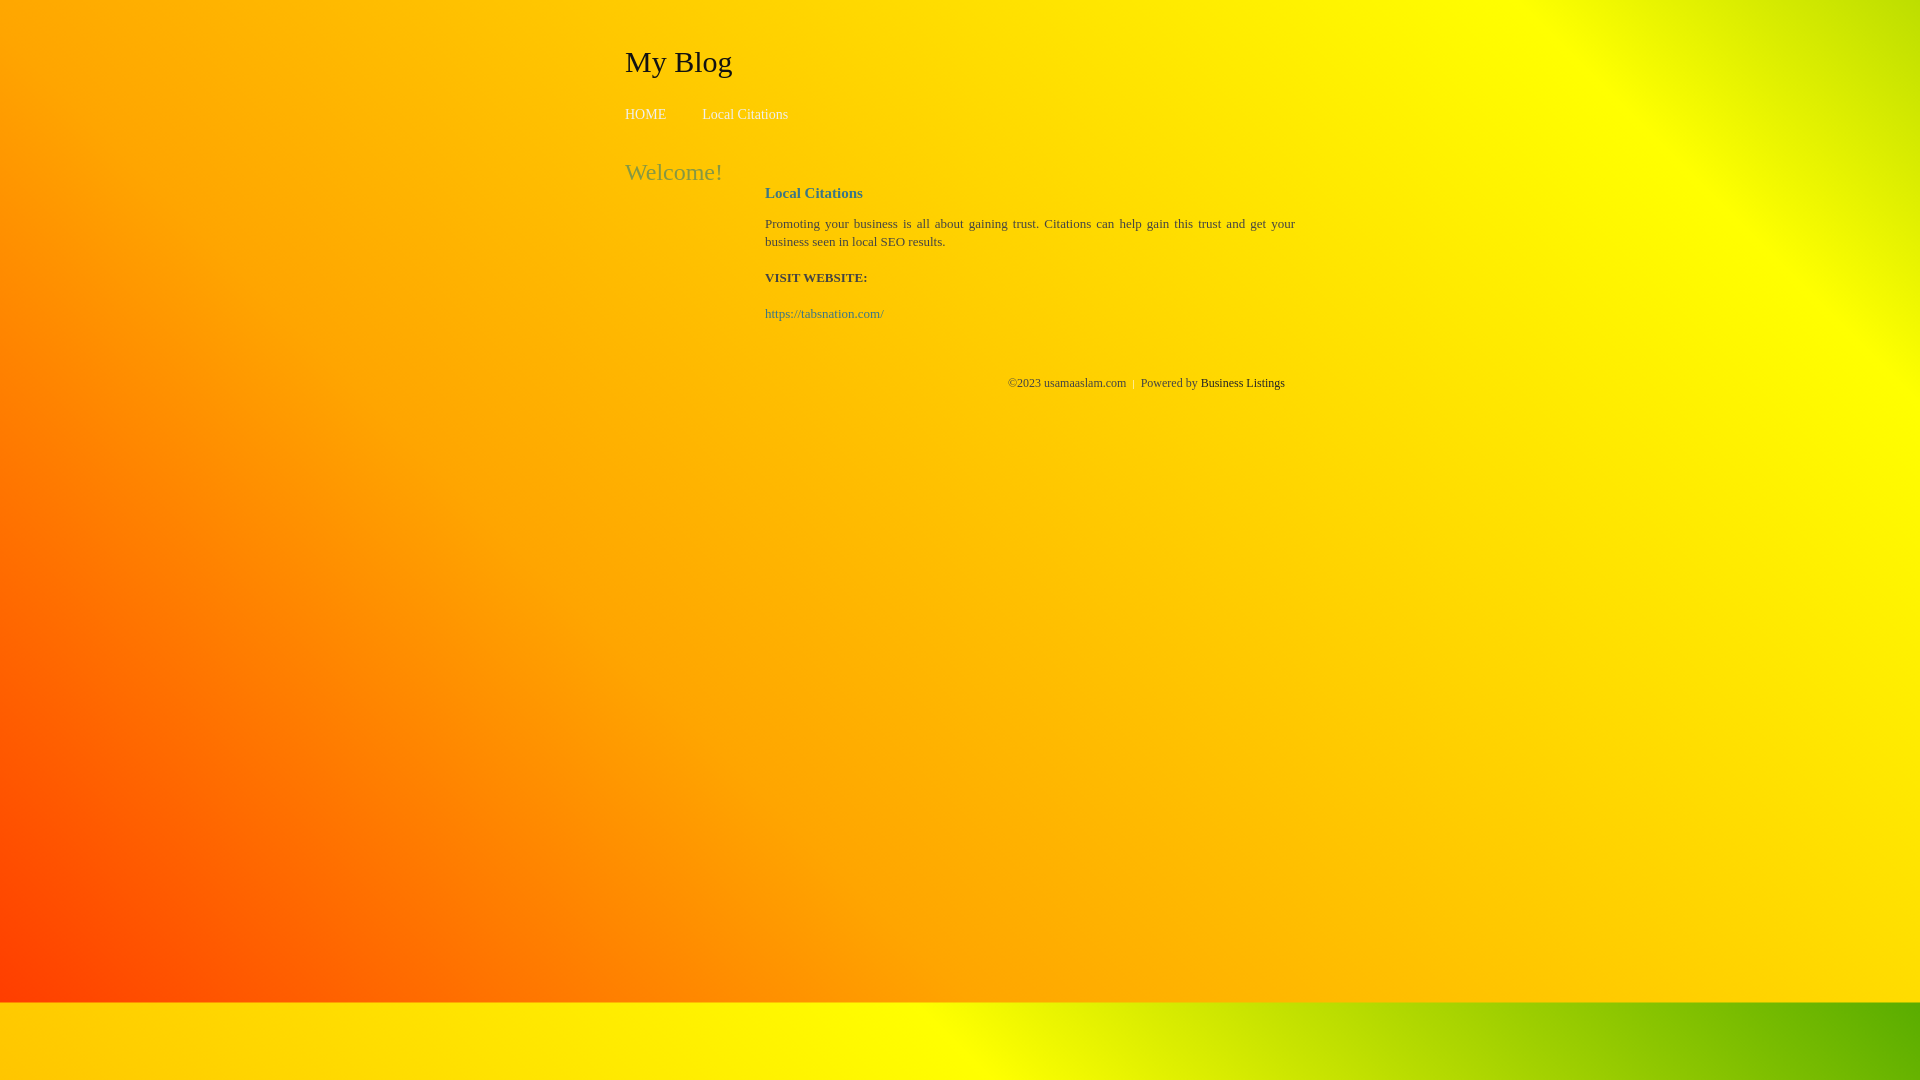  Describe the element at coordinates (1243, 383) in the screenshot. I see `Business Listings` at that location.